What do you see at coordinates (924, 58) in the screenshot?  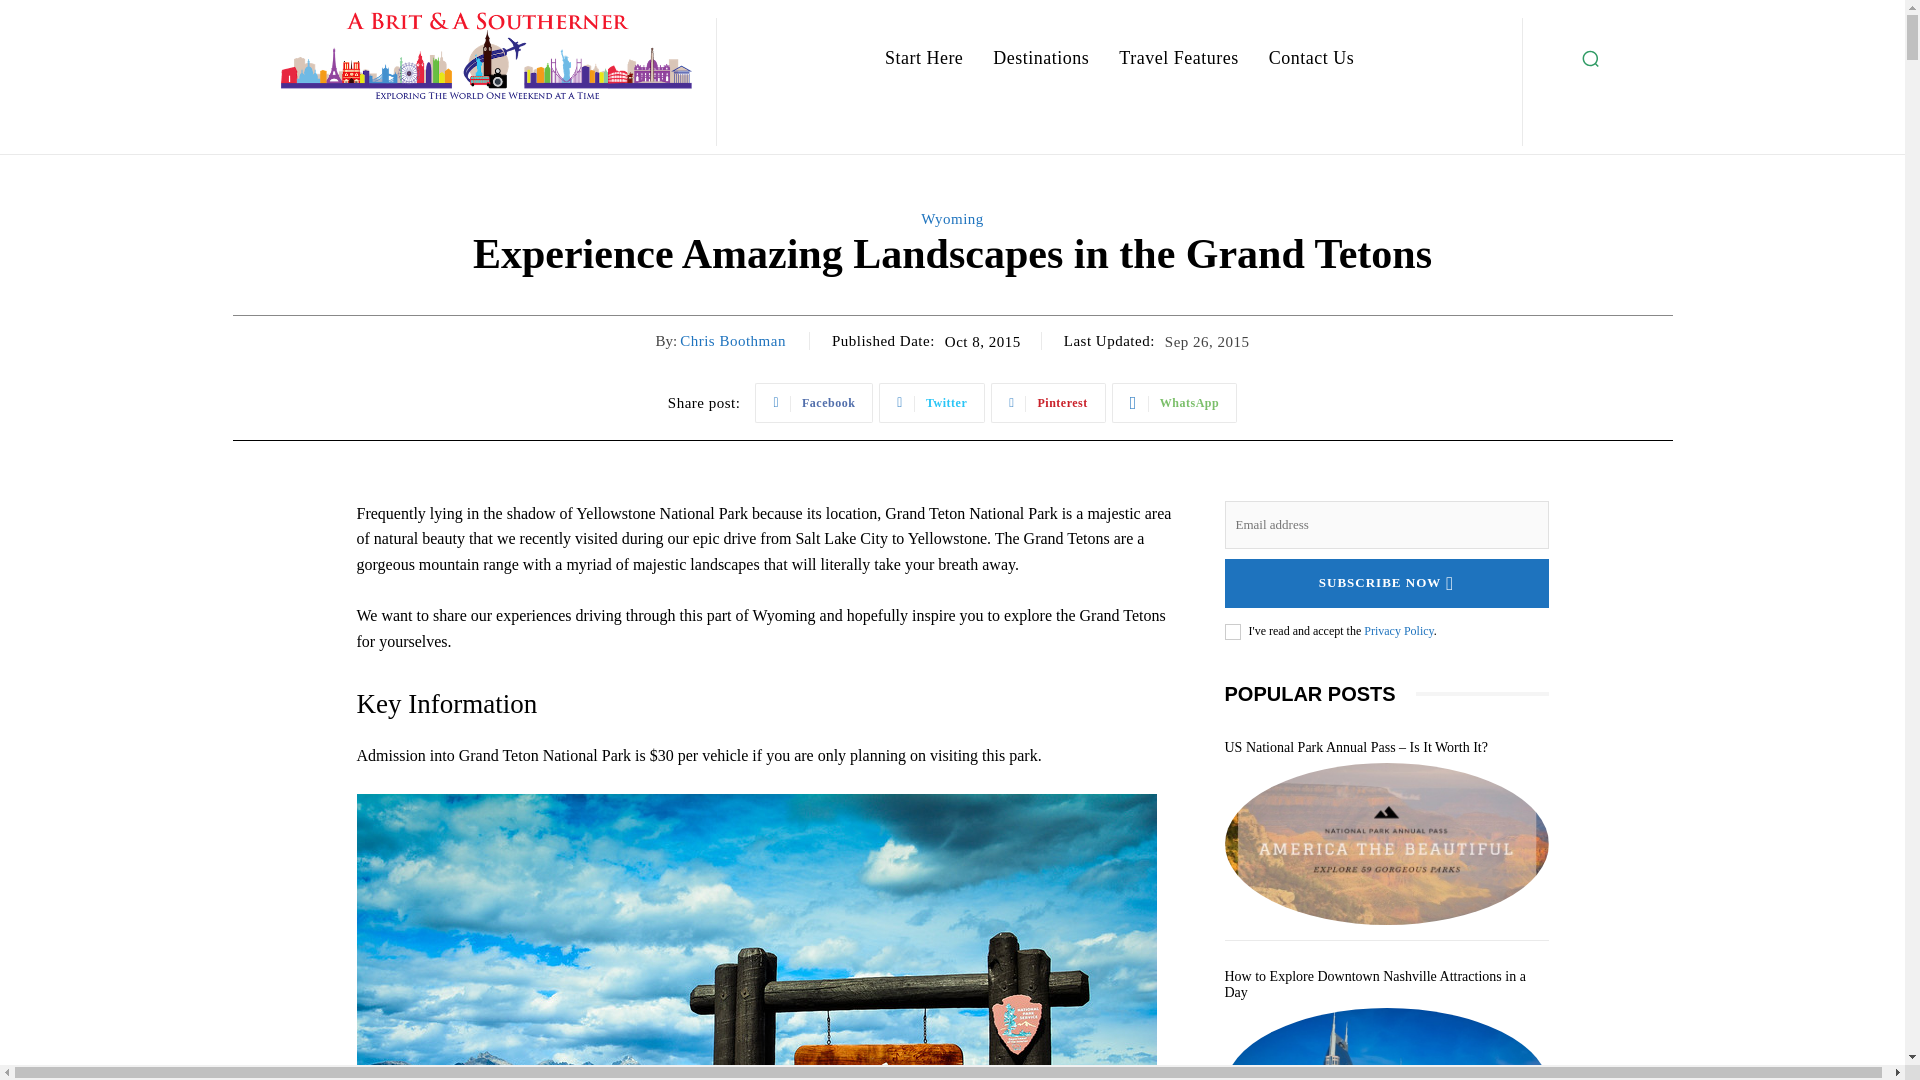 I see `Start Here` at bounding box center [924, 58].